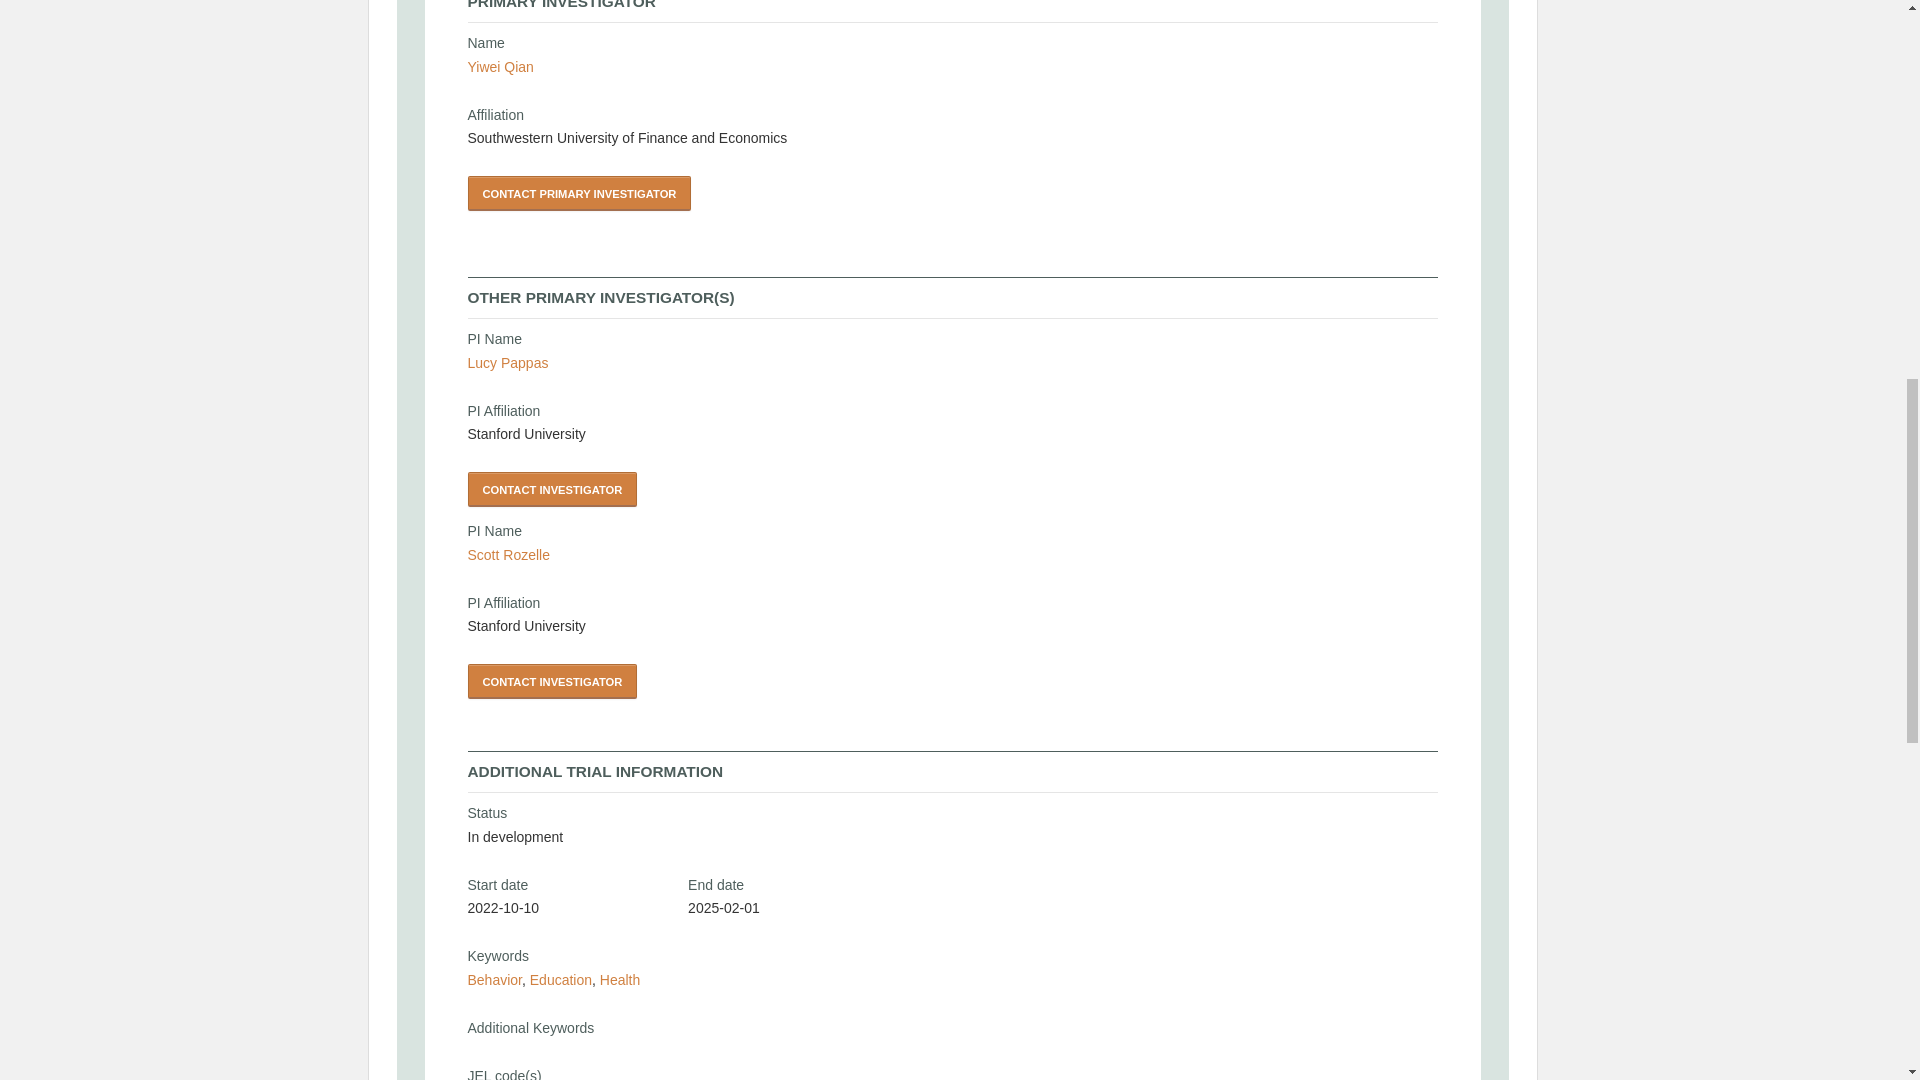 The image size is (1920, 1080). What do you see at coordinates (500, 66) in the screenshot?
I see `Yiwei Qian` at bounding box center [500, 66].